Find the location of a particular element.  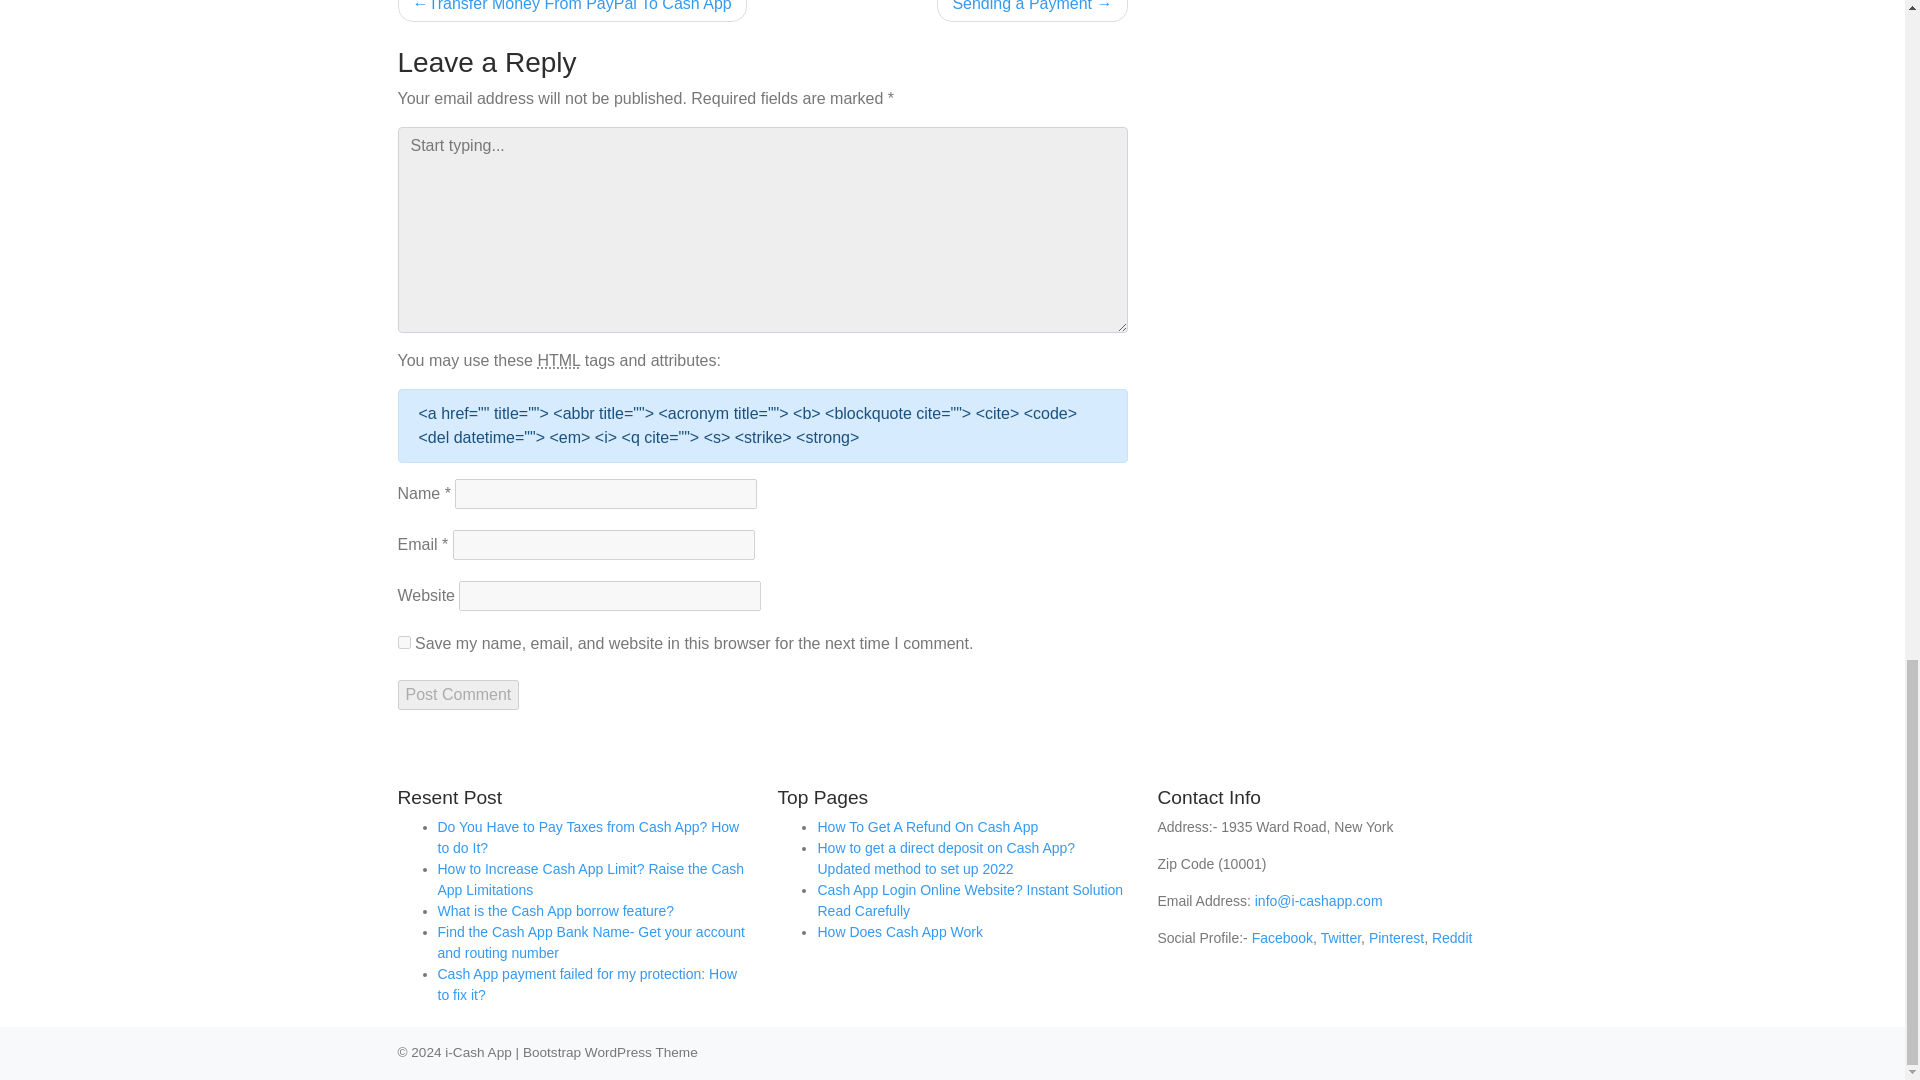

yes is located at coordinates (404, 642).